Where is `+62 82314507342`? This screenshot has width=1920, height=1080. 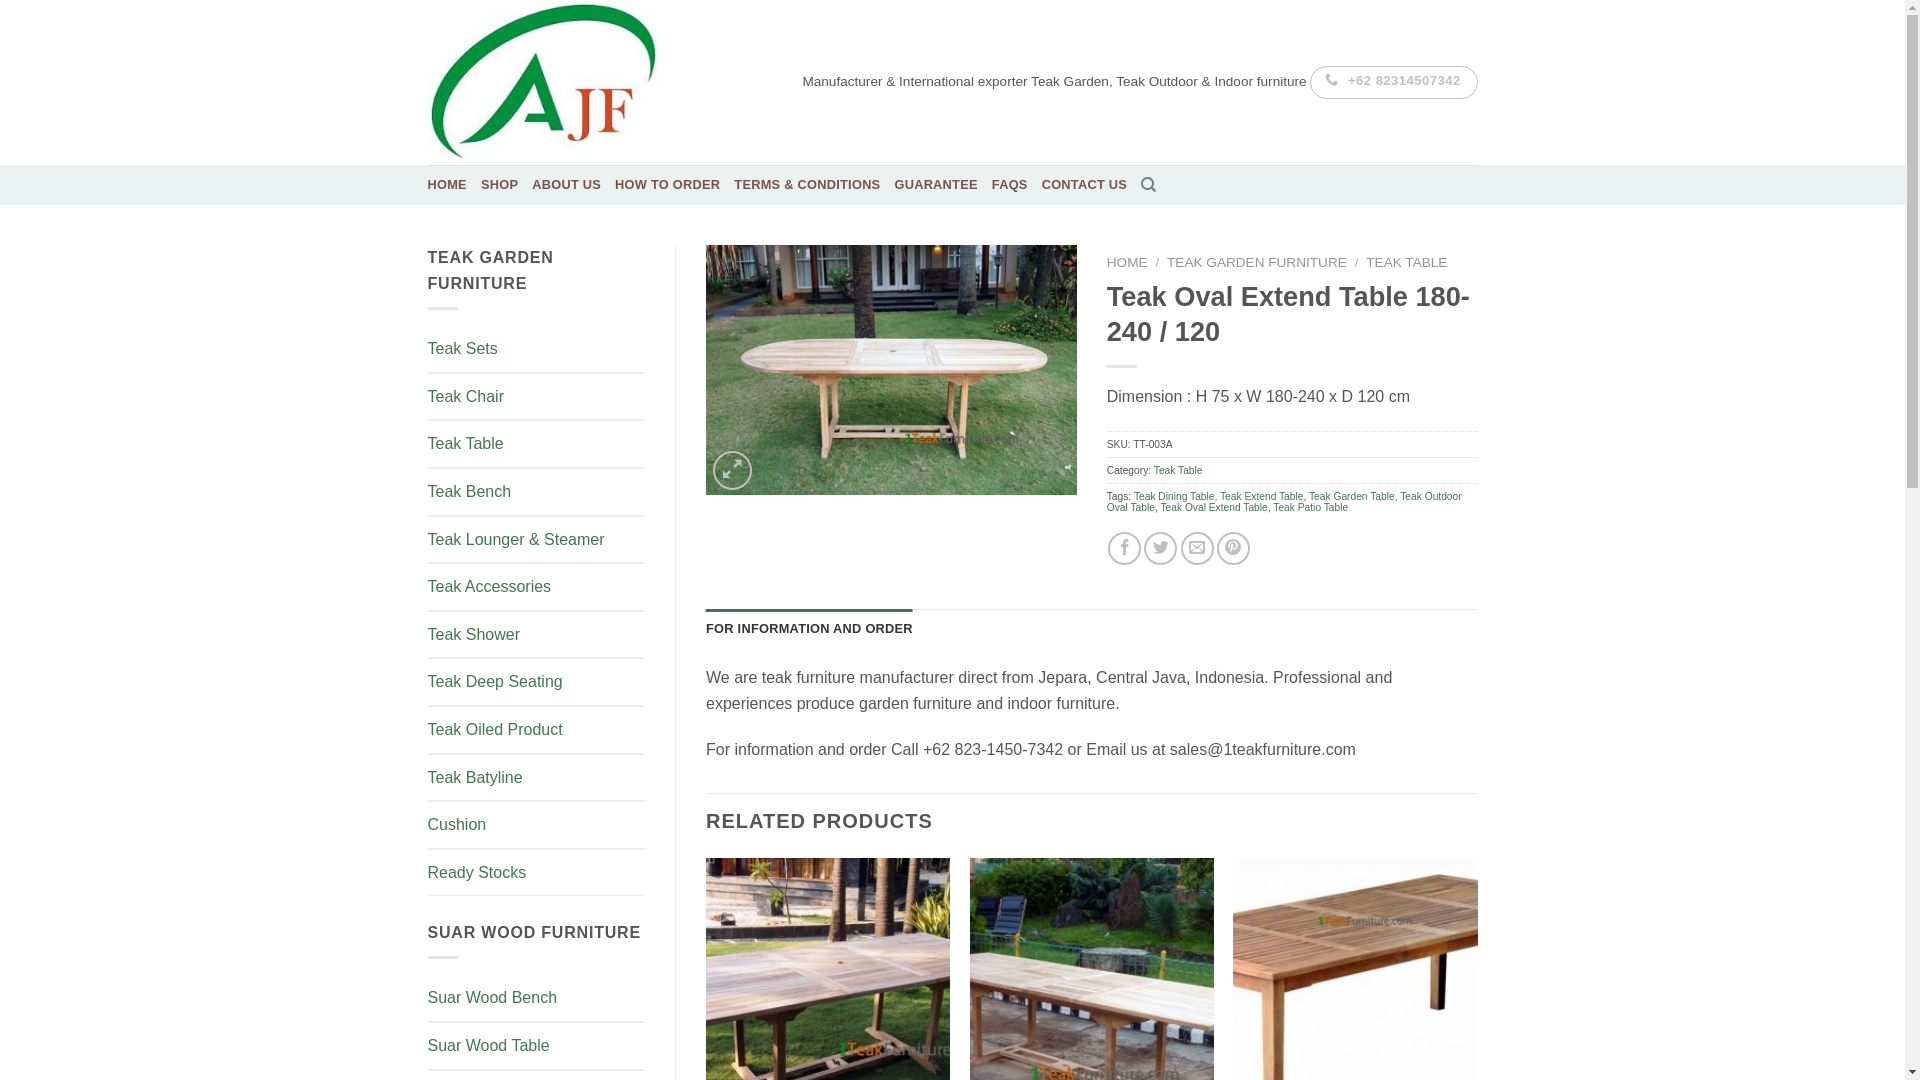
+62 82314507342 is located at coordinates (1394, 82).